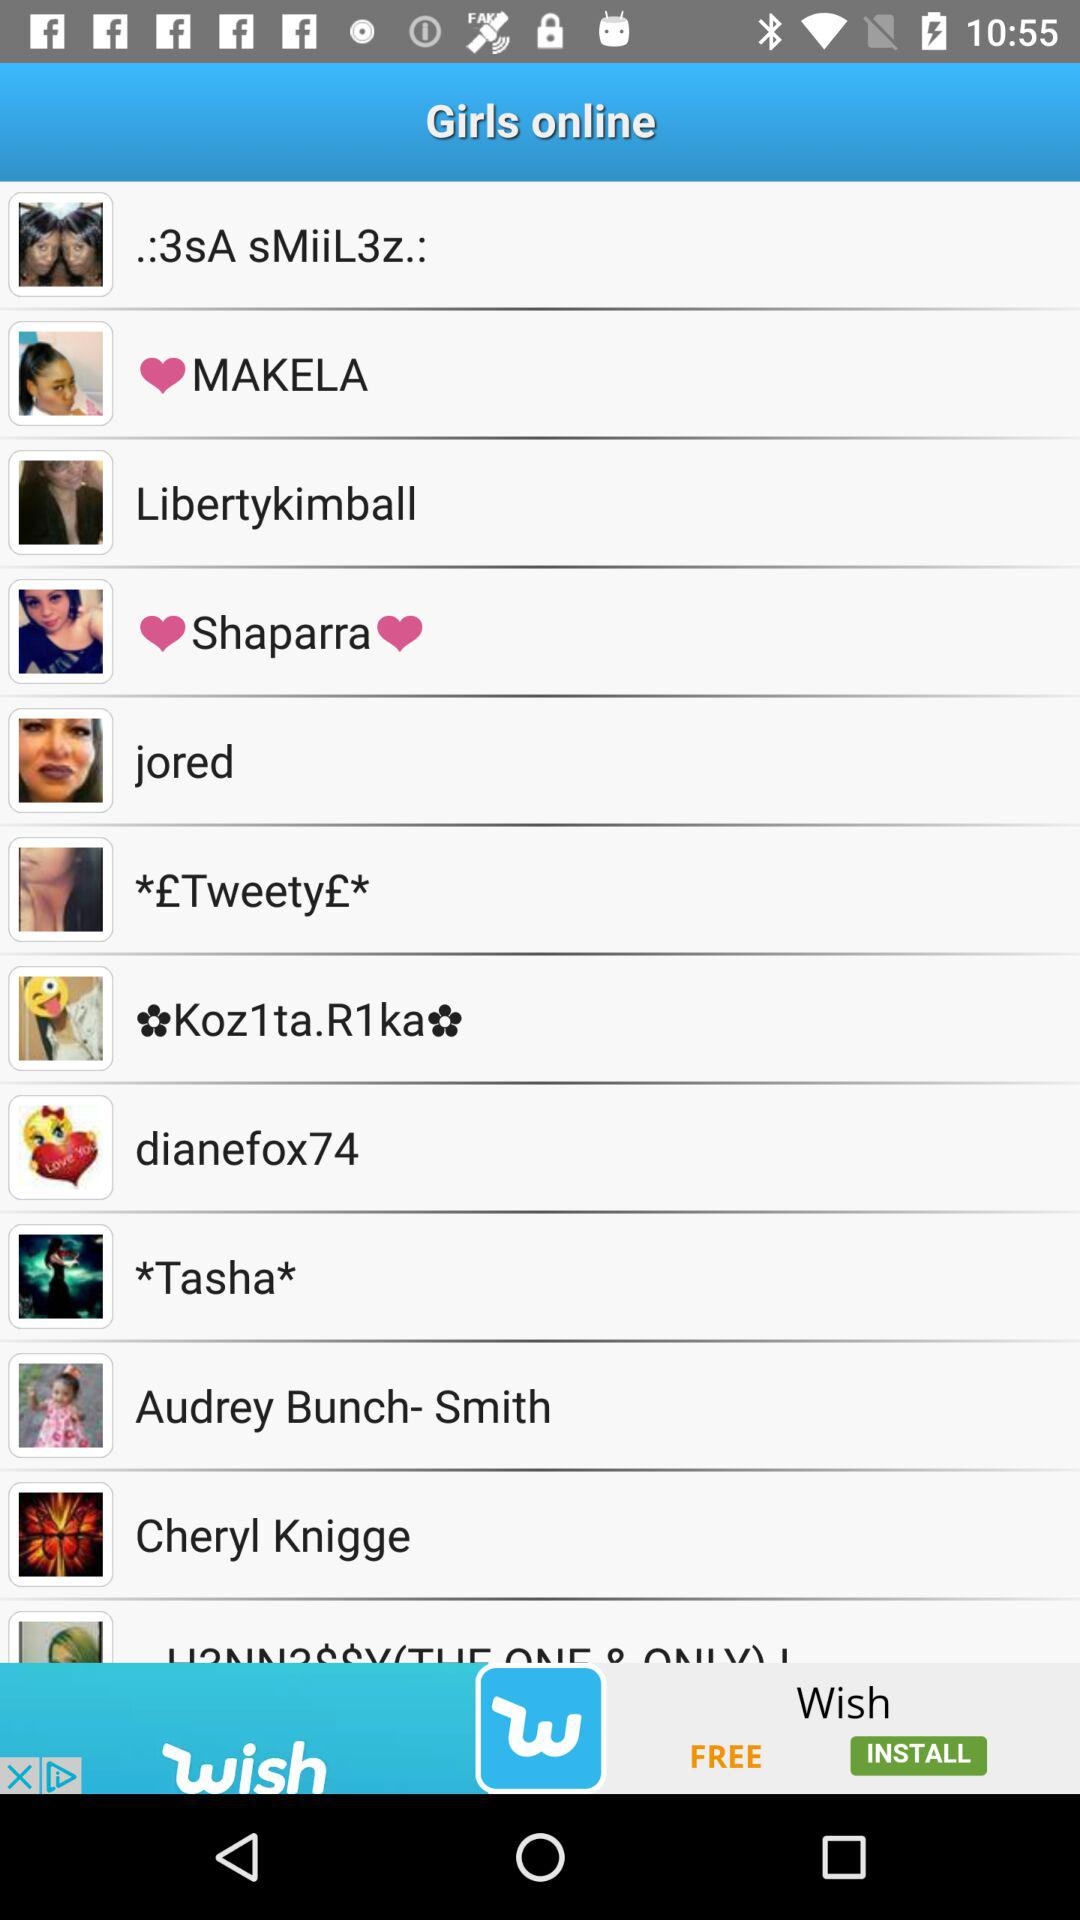 The image size is (1080, 1920). Describe the element at coordinates (60, 1148) in the screenshot. I see `see the profile` at that location.